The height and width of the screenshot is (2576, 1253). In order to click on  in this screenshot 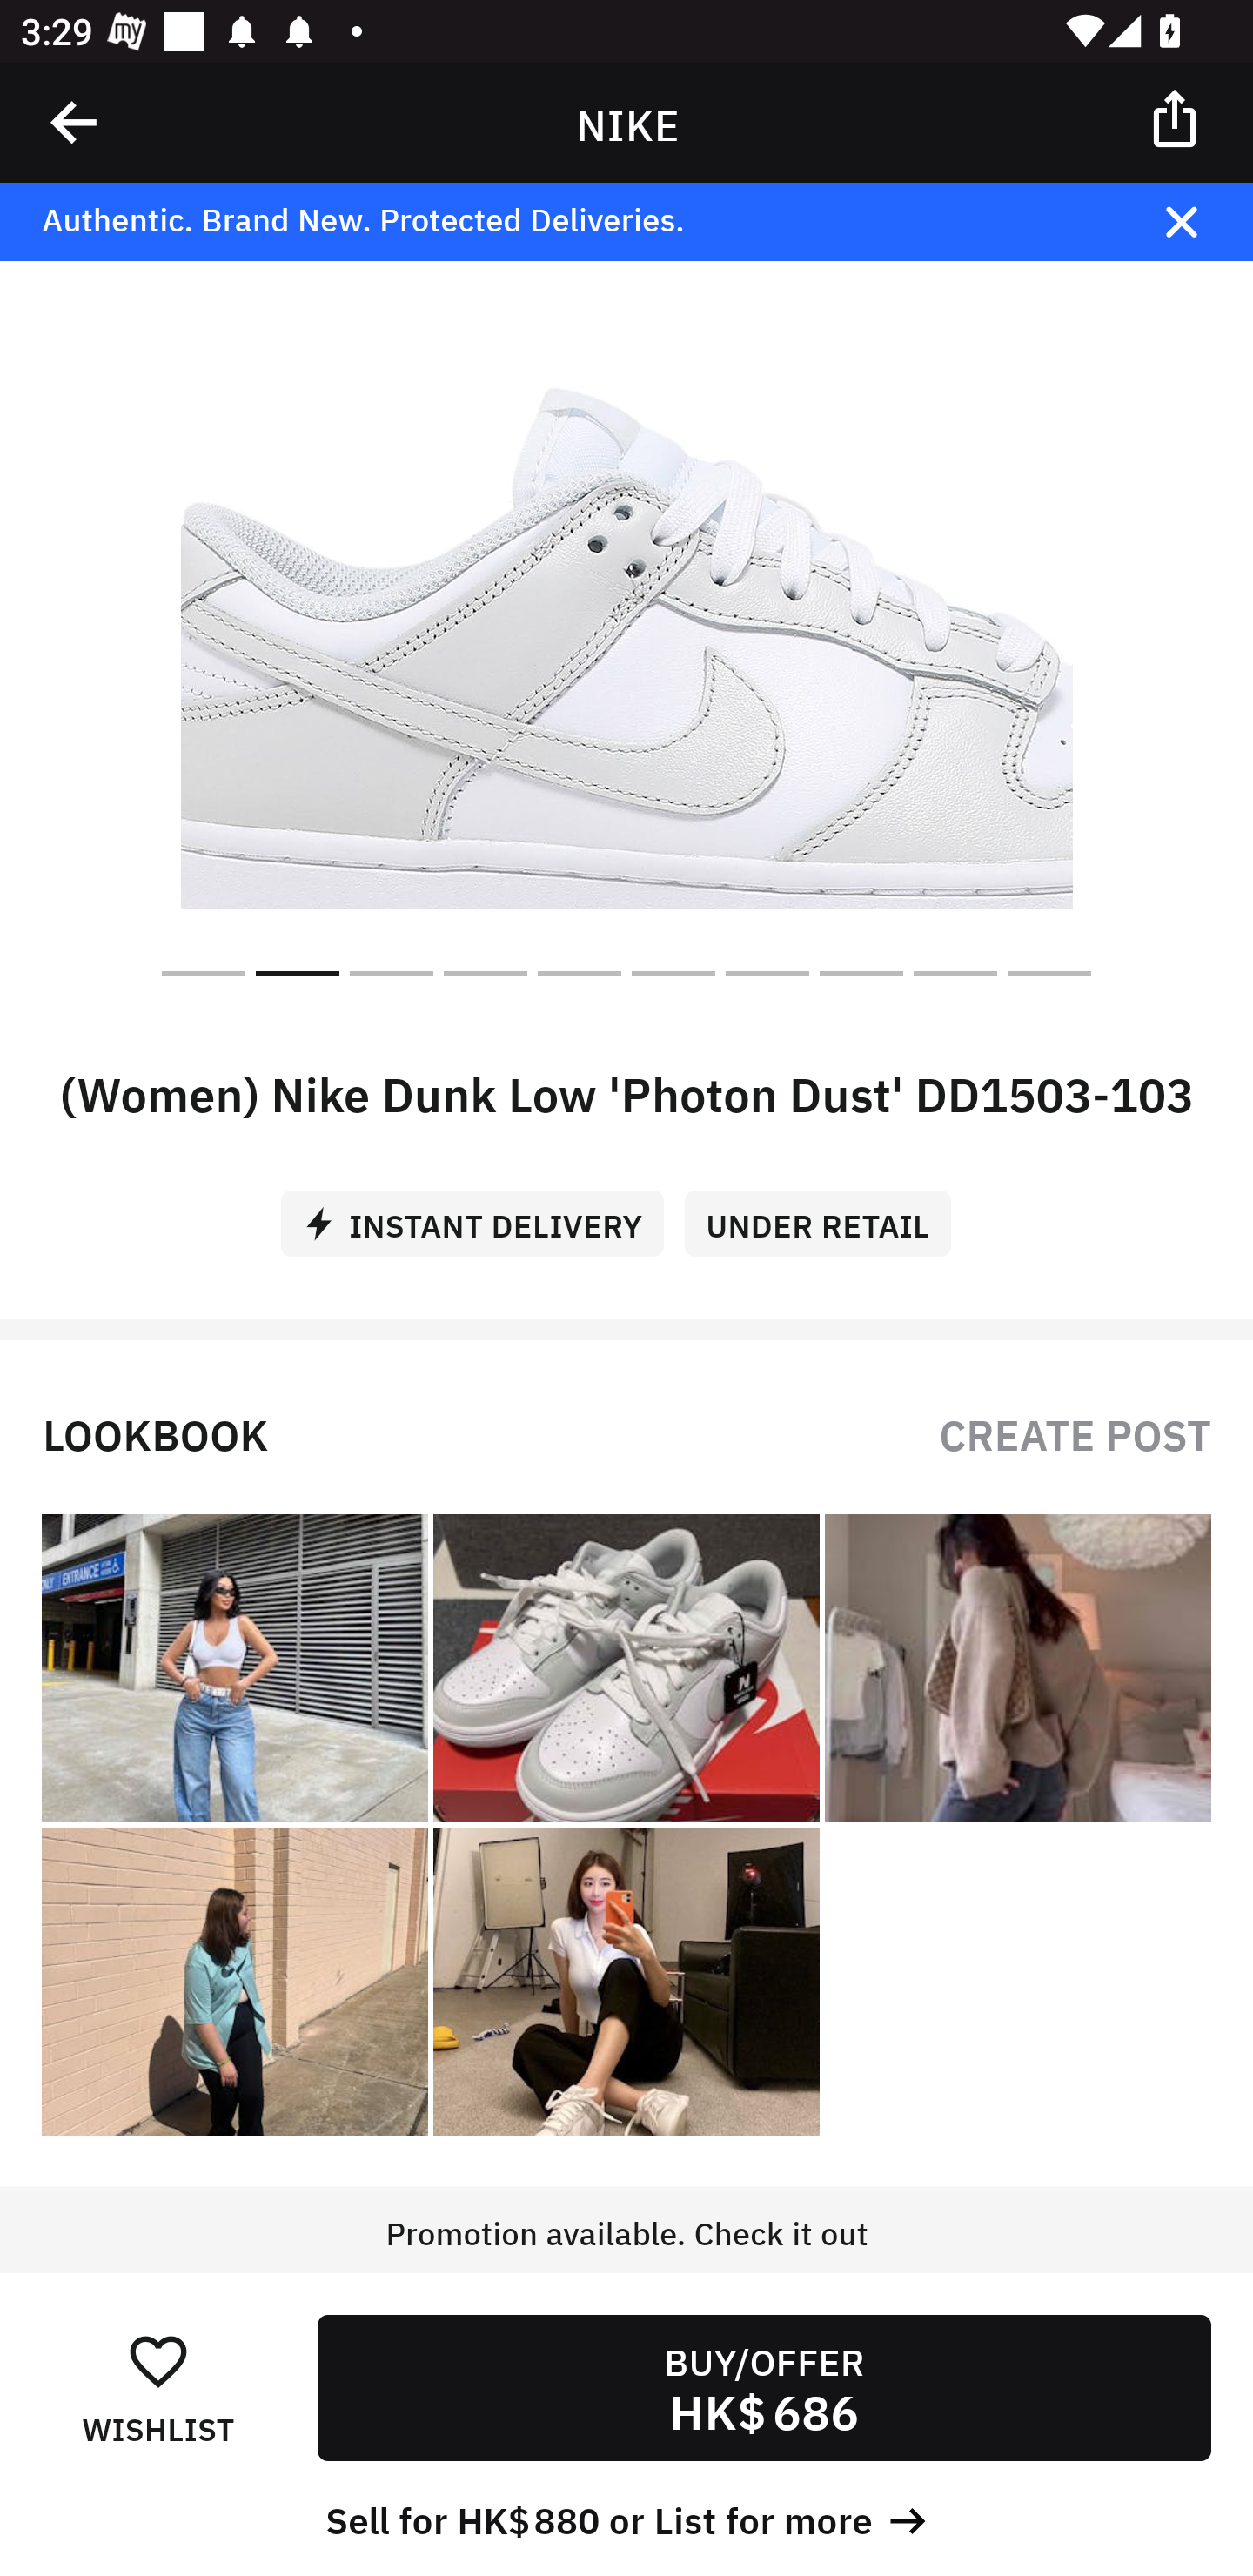, I will do `click(75, 122)`.